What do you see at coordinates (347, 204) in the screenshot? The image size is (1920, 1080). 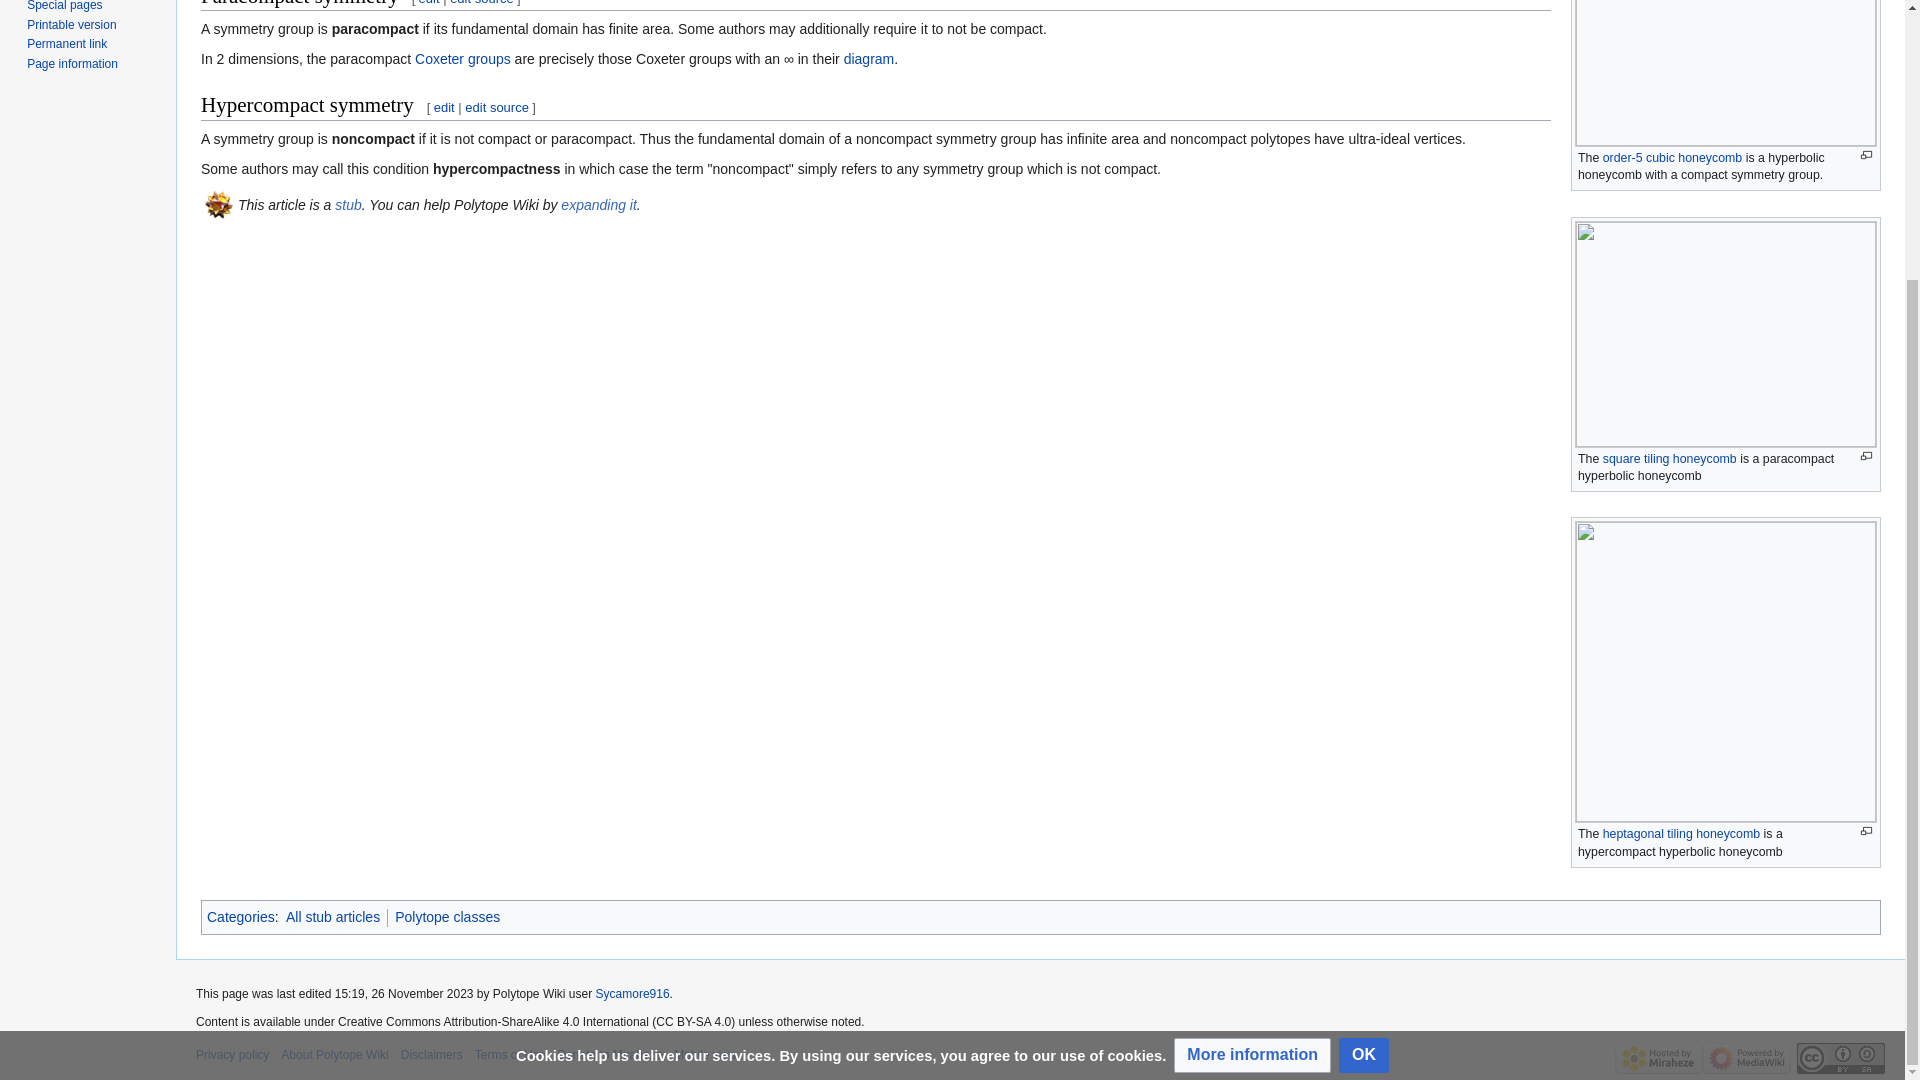 I see `stub` at bounding box center [347, 204].